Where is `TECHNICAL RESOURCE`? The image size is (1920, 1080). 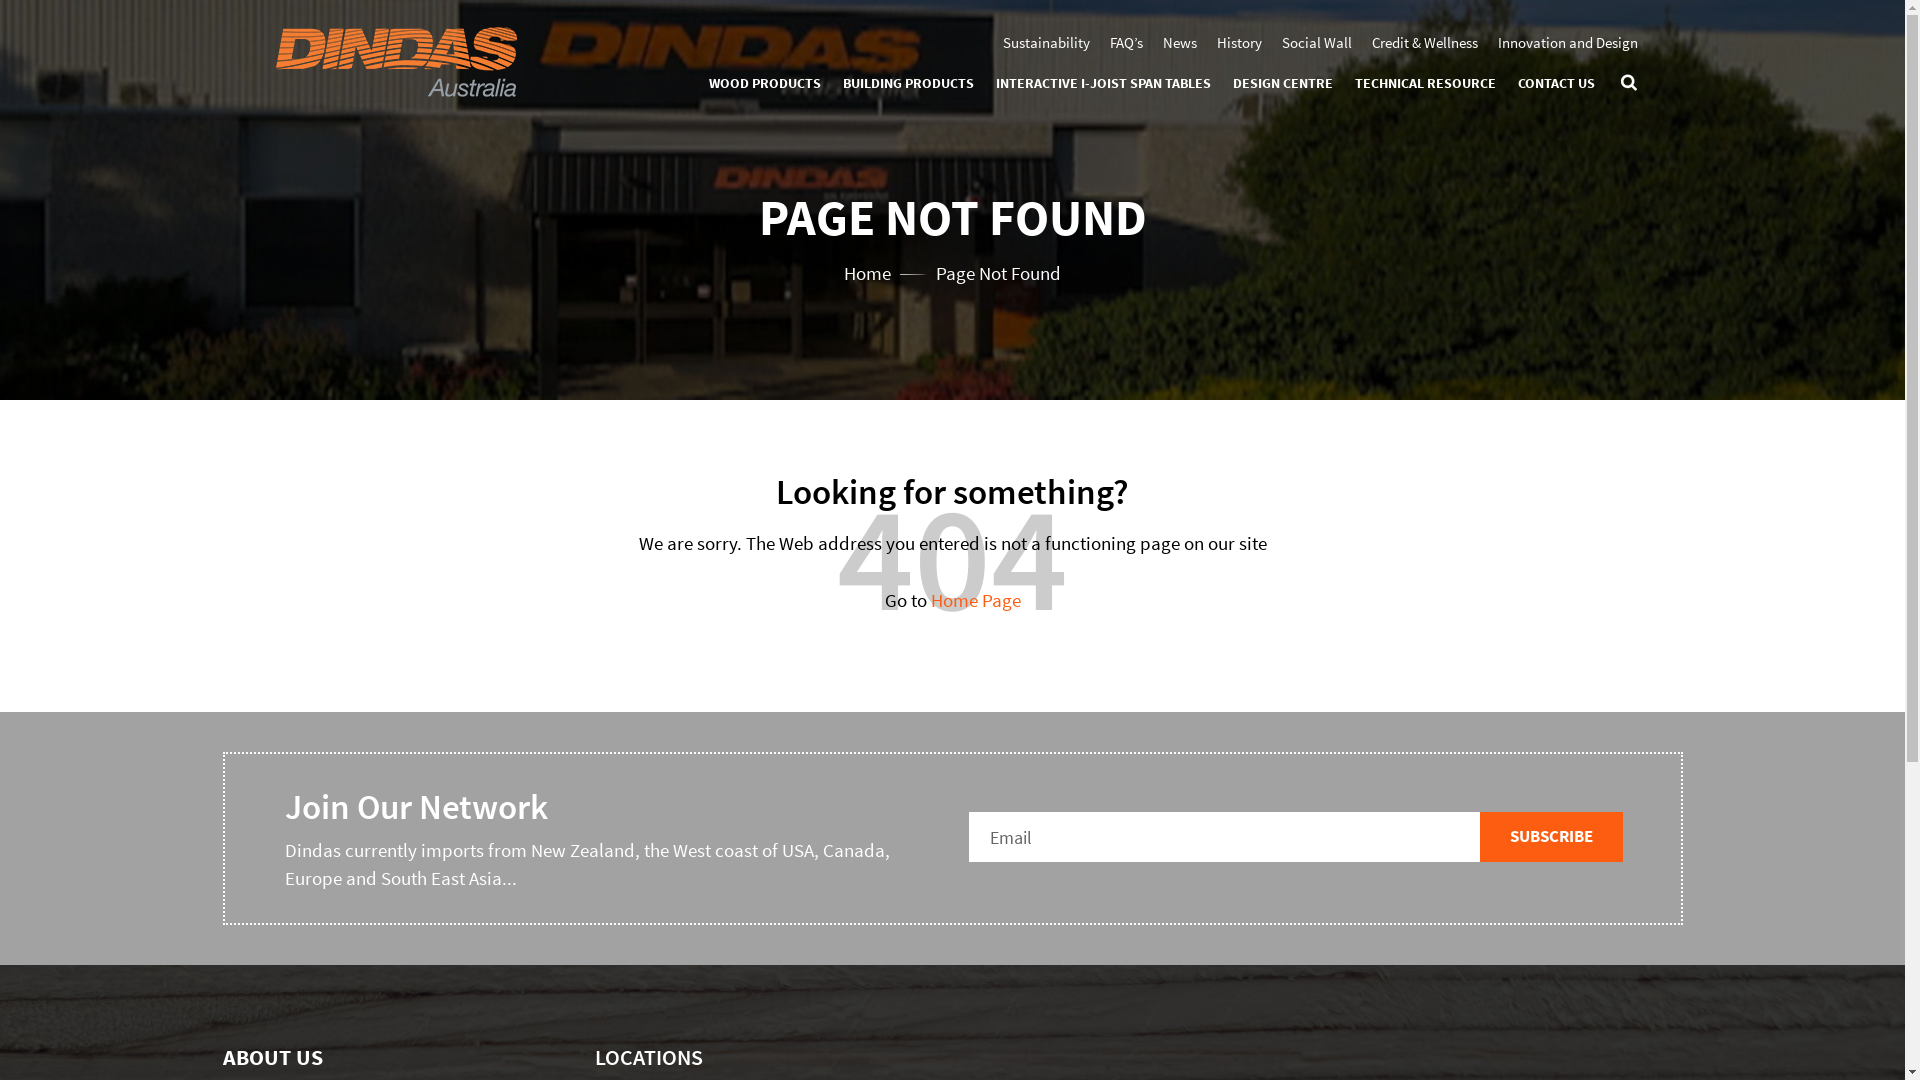
TECHNICAL RESOURCE is located at coordinates (1424, 84).